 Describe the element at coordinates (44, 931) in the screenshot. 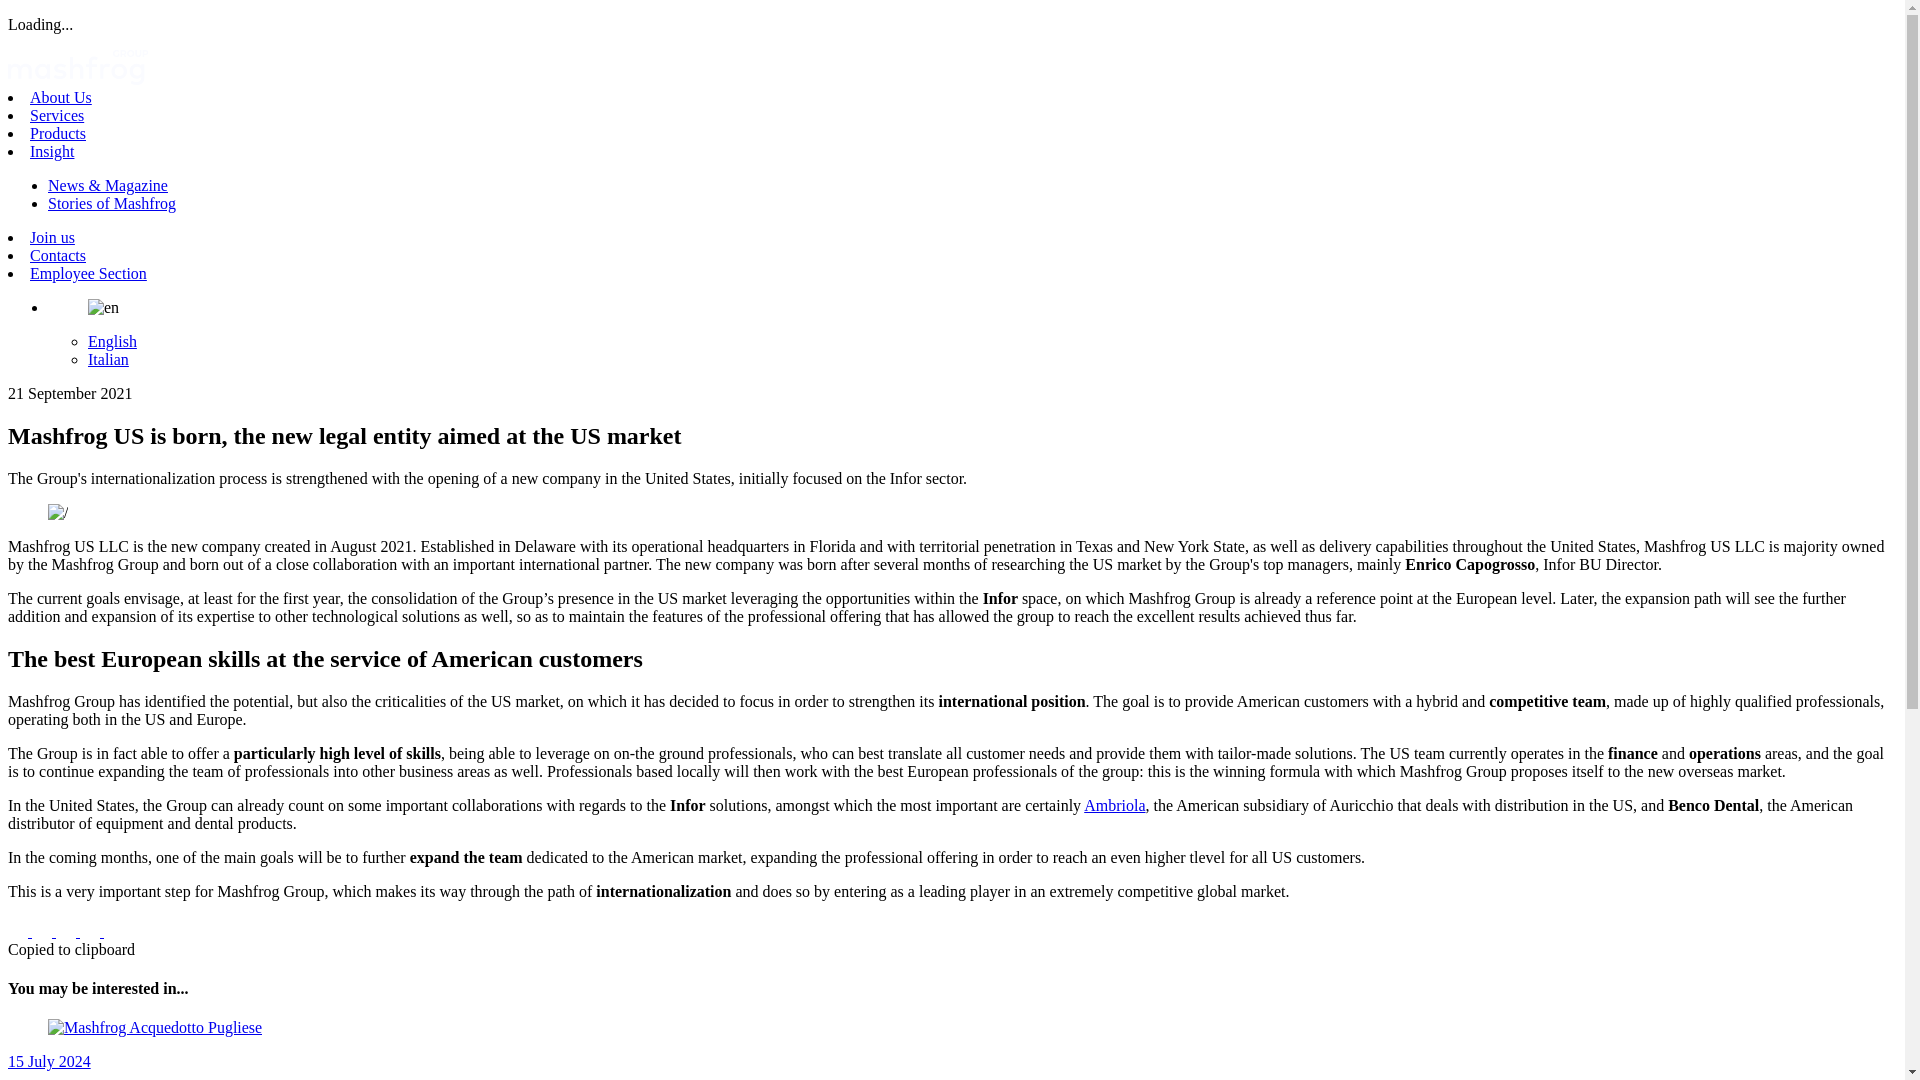

I see `Share to Twitter` at that location.